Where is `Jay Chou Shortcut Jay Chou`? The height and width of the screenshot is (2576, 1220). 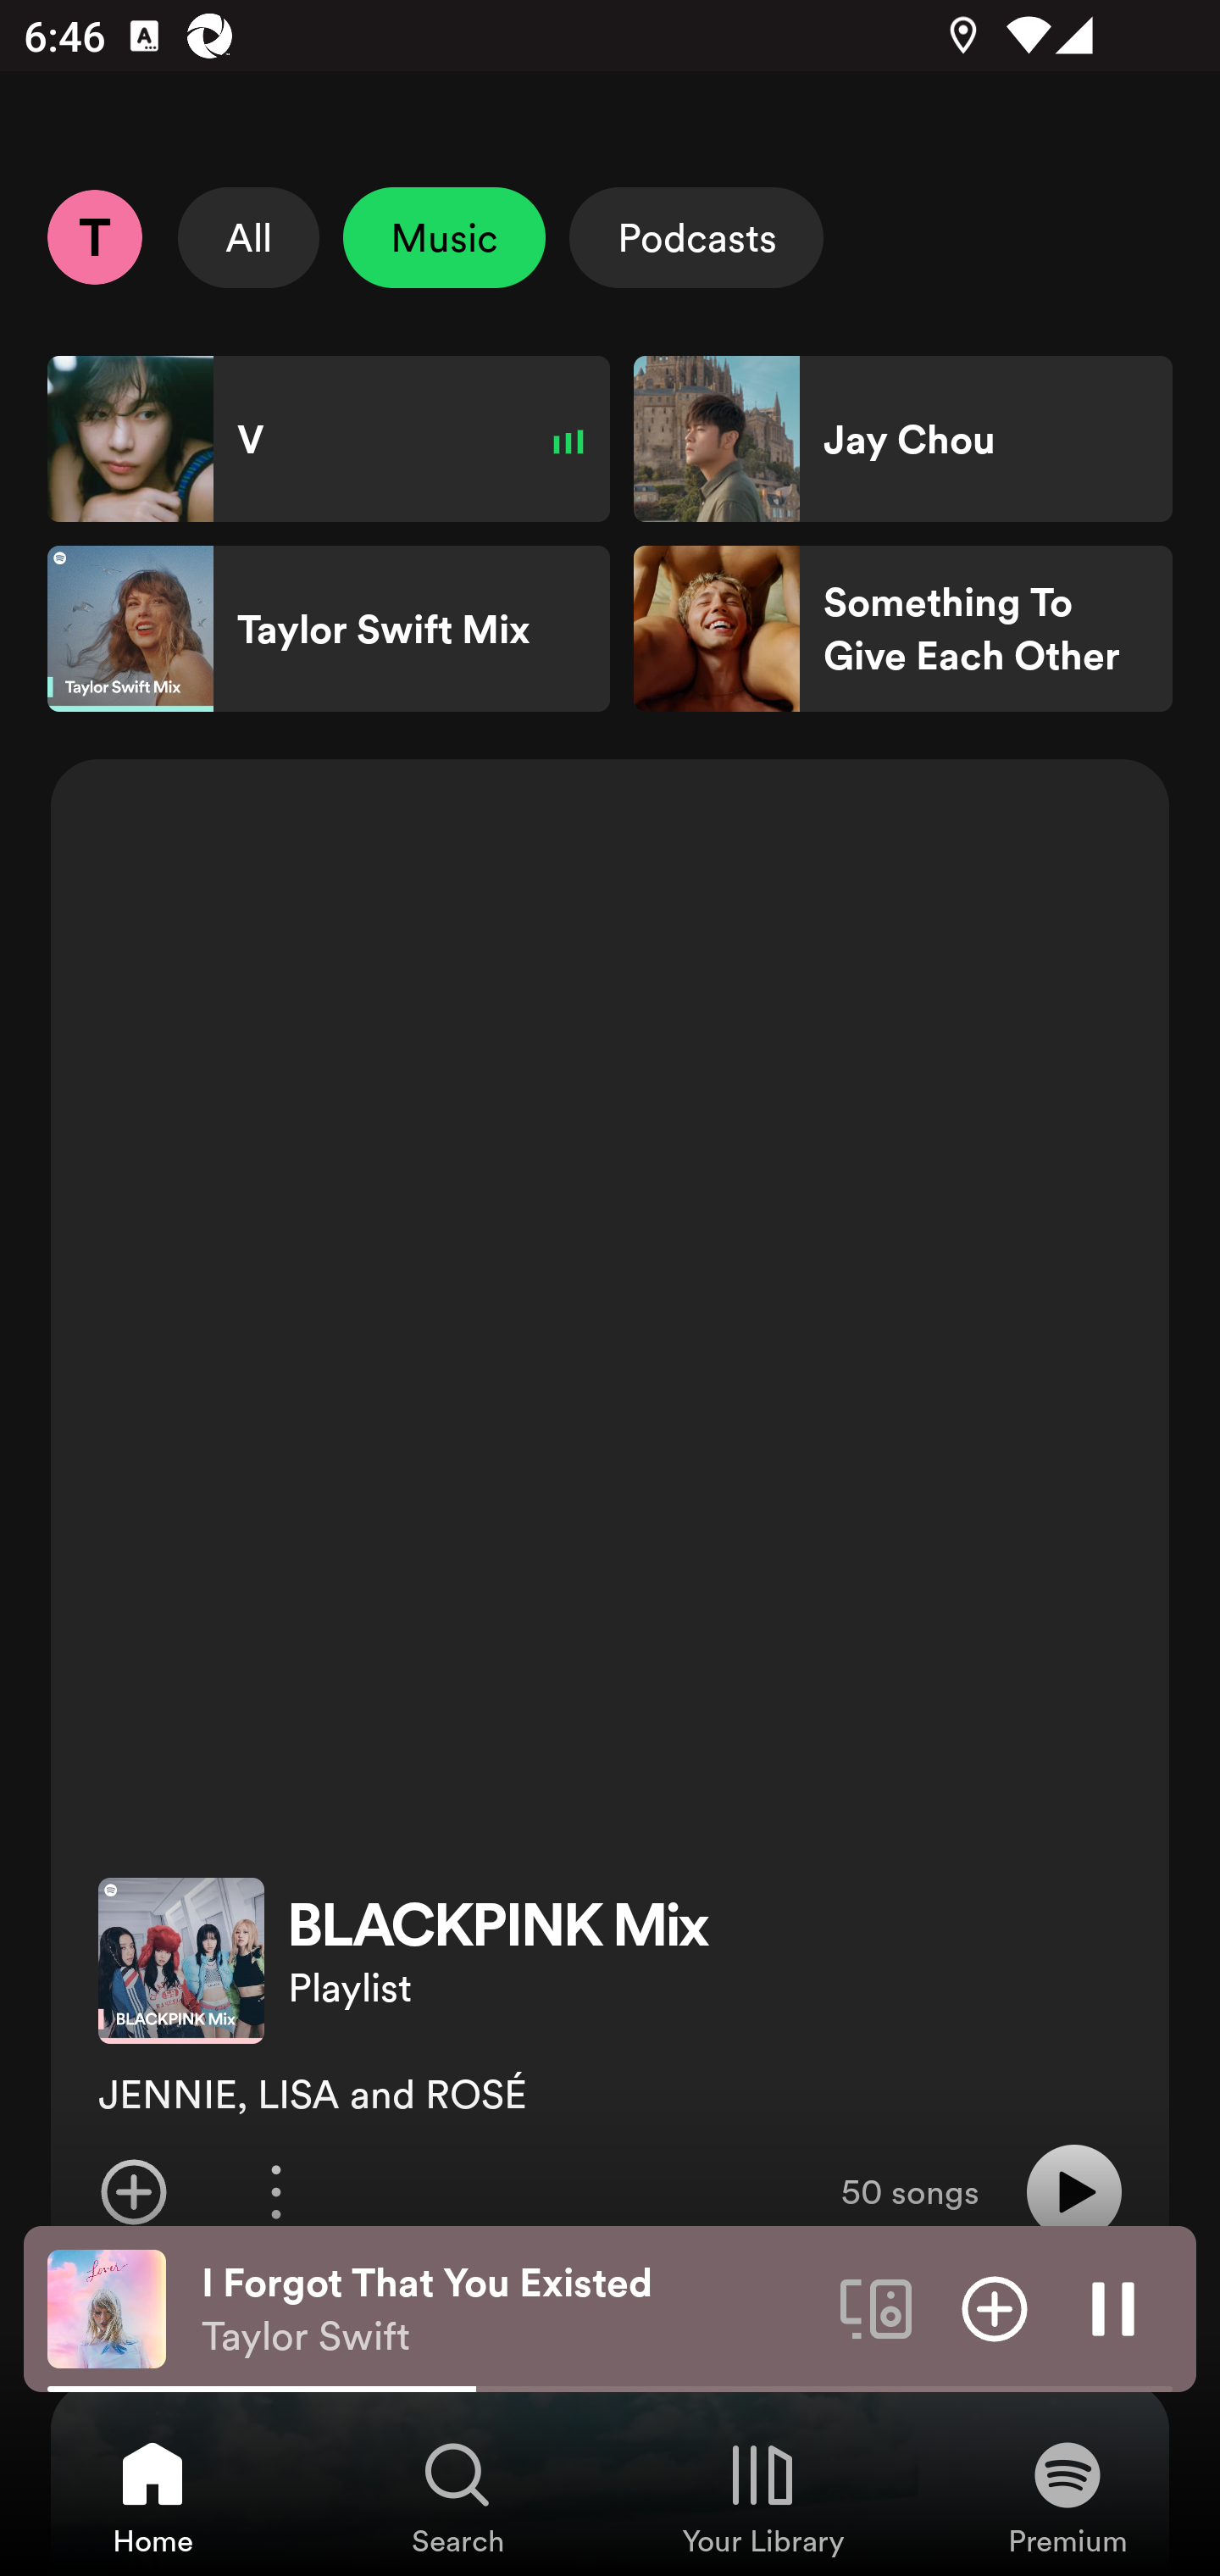
Jay Chou Shortcut Jay Chou is located at coordinates (902, 439).